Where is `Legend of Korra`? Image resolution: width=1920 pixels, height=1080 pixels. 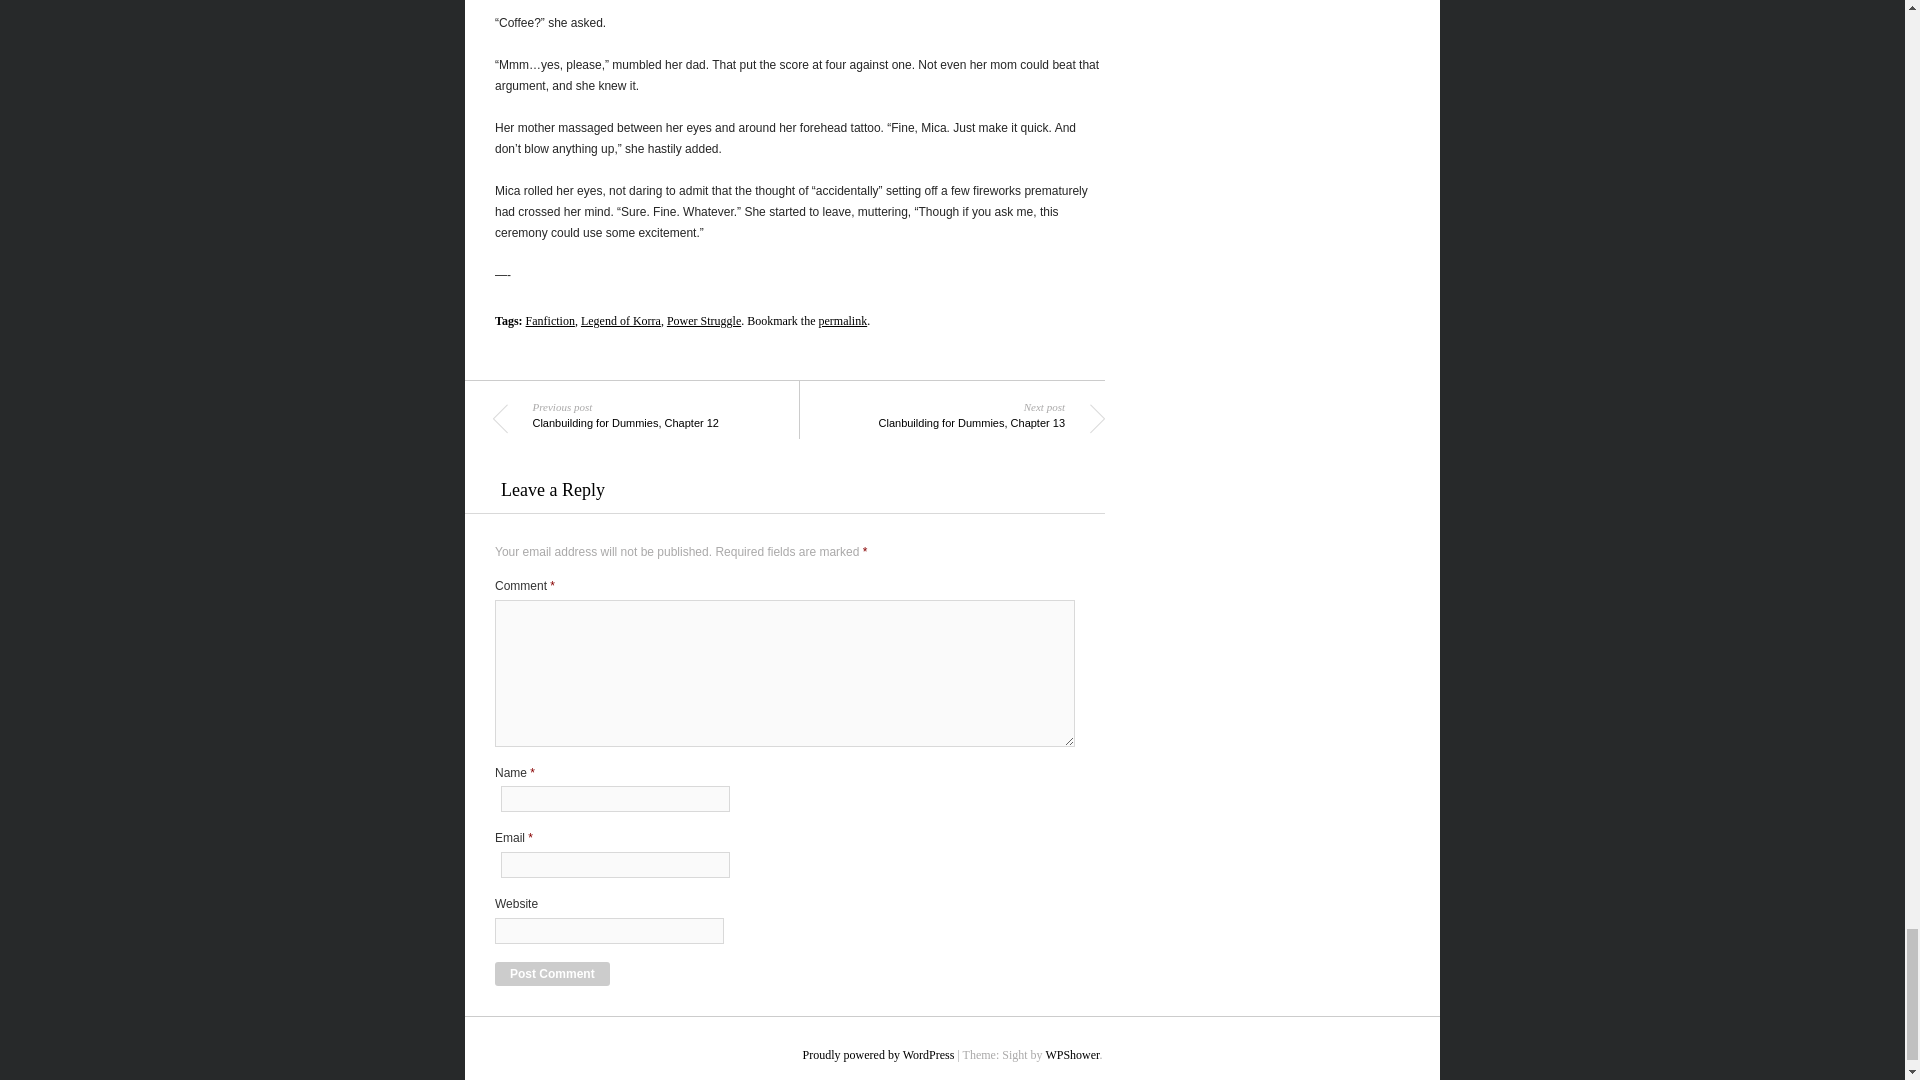 Legend of Korra is located at coordinates (620, 321).